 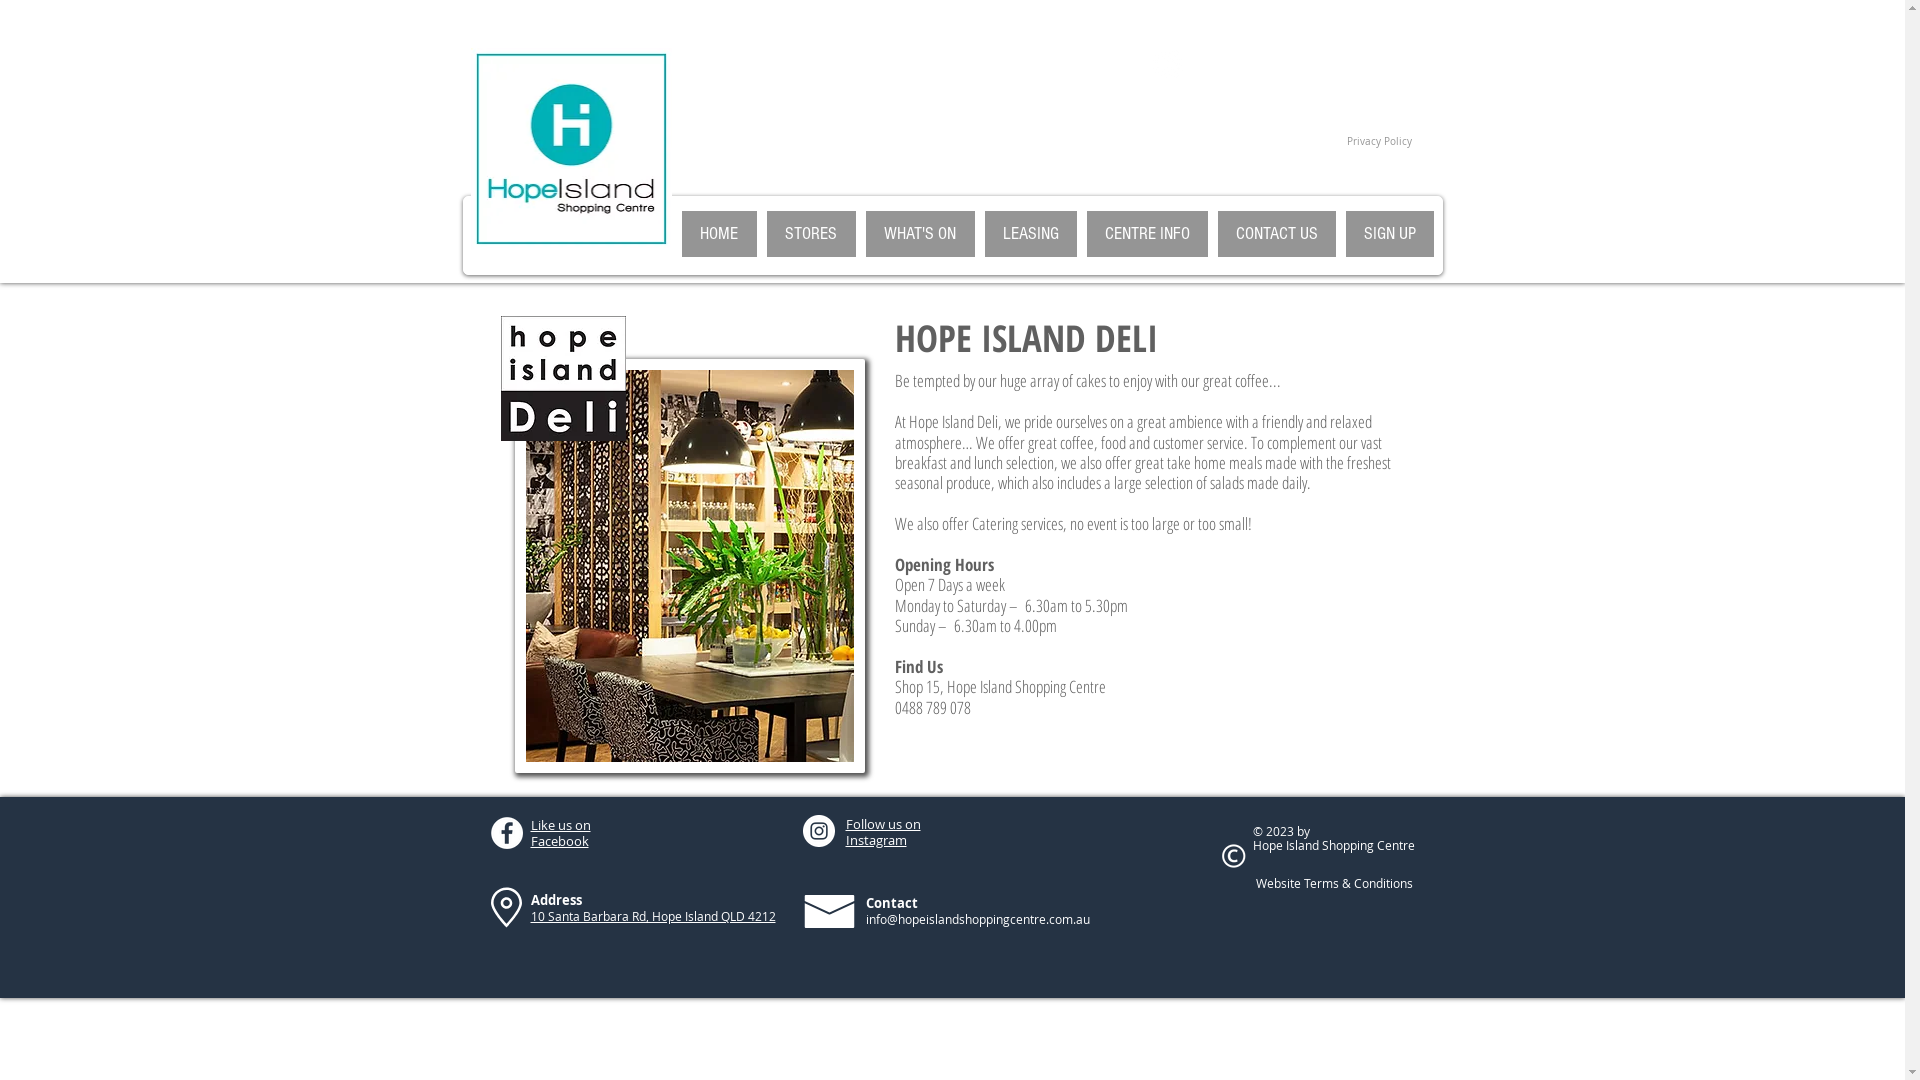 I want to click on WHAT'S ON, so click(x=920, y=234).